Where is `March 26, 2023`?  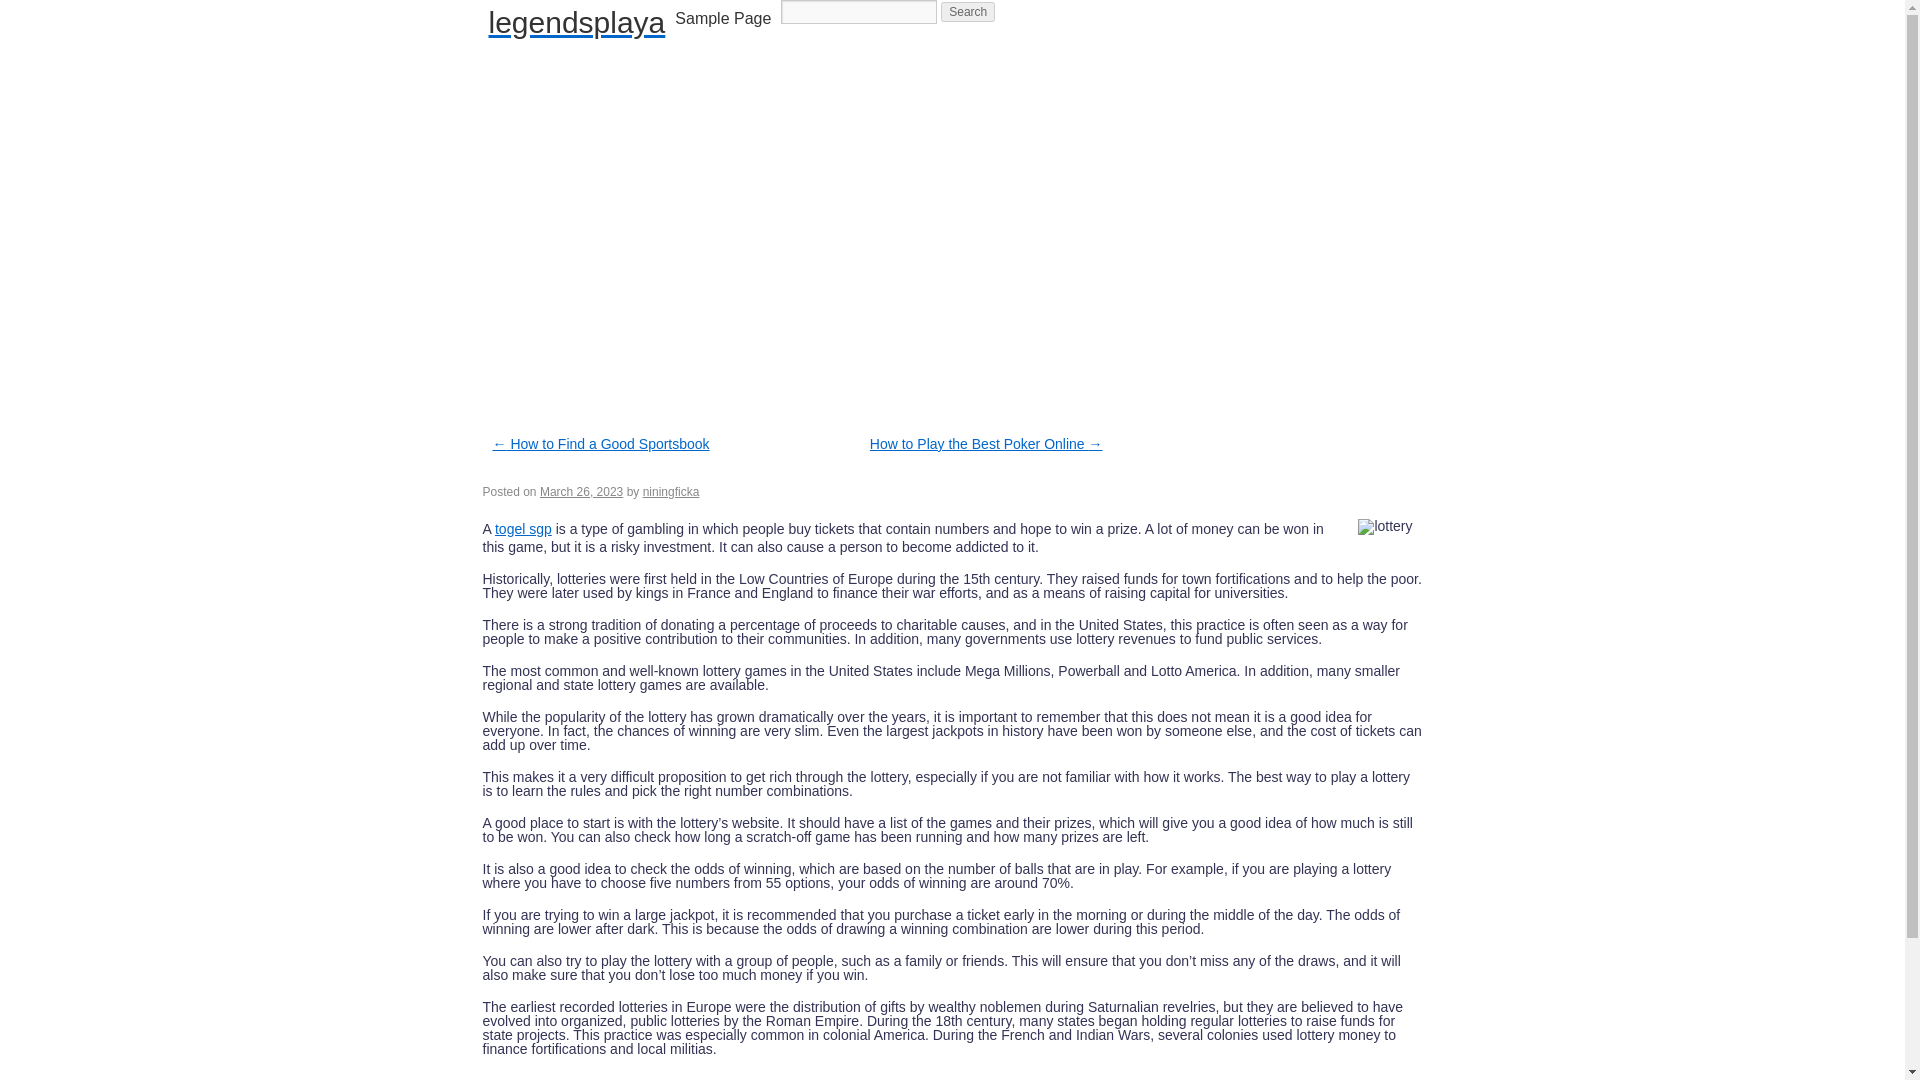
March 26, 2023 is located at coordinates (580, 491).